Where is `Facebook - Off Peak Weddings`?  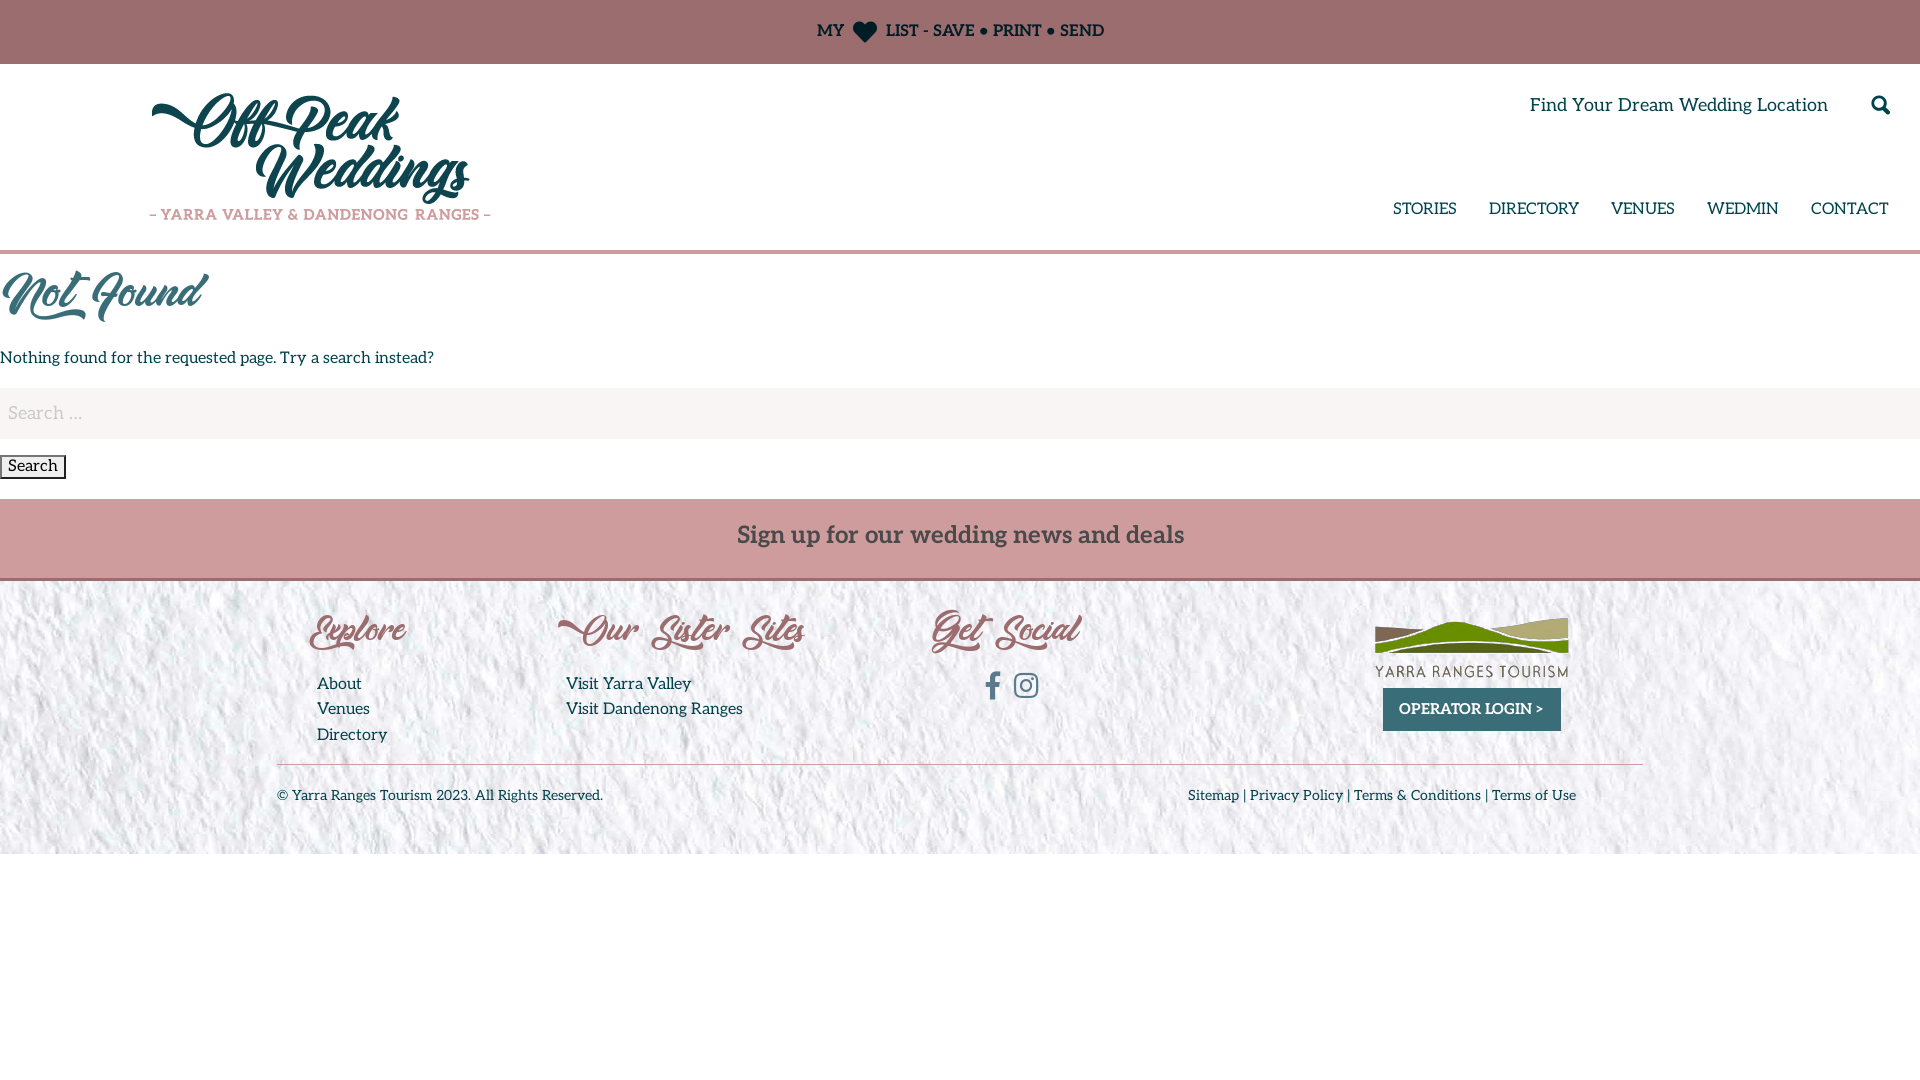
Facebook - Off Peak Weddings is located at coordinates (998, 686).